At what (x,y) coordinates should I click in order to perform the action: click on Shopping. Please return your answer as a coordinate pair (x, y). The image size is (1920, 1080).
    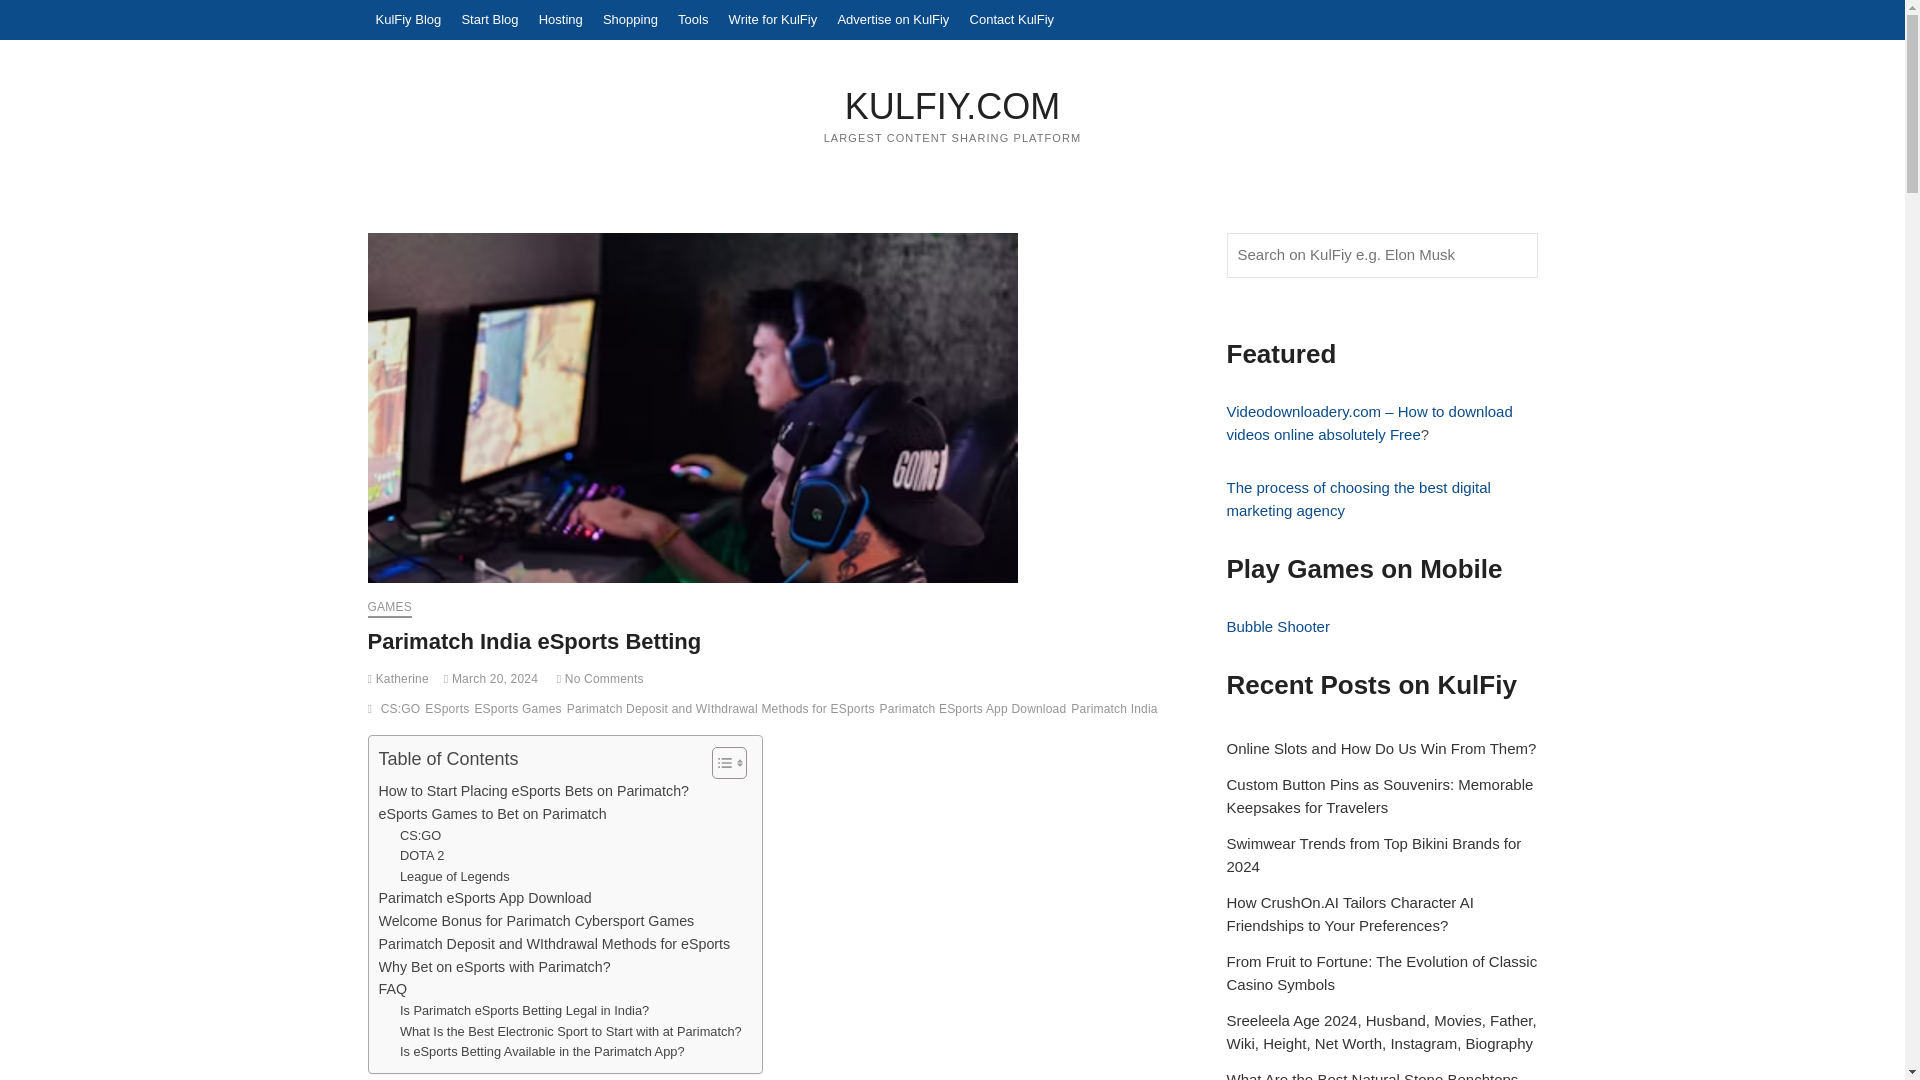
    Looking at the image, I should click on (630, 20).